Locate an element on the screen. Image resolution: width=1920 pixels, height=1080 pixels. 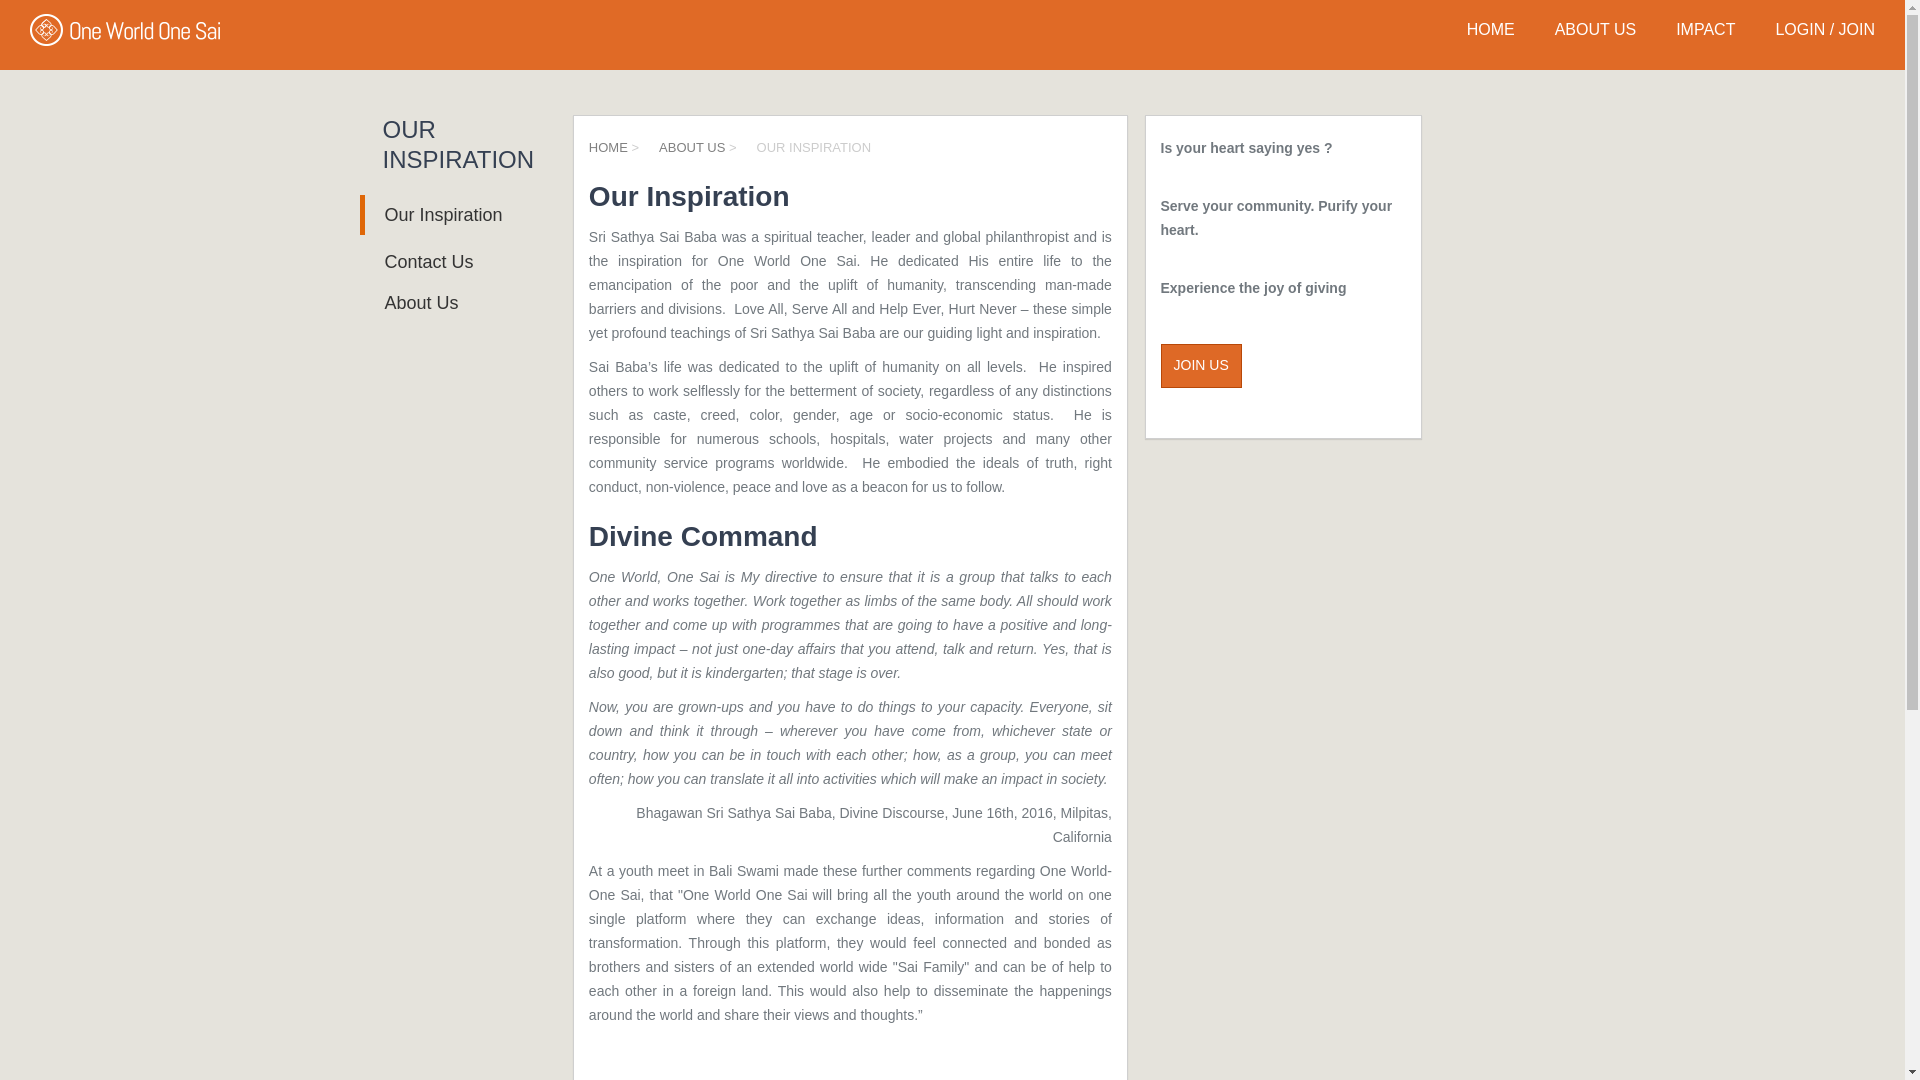
HOME is located at coordinates (1490, 29).